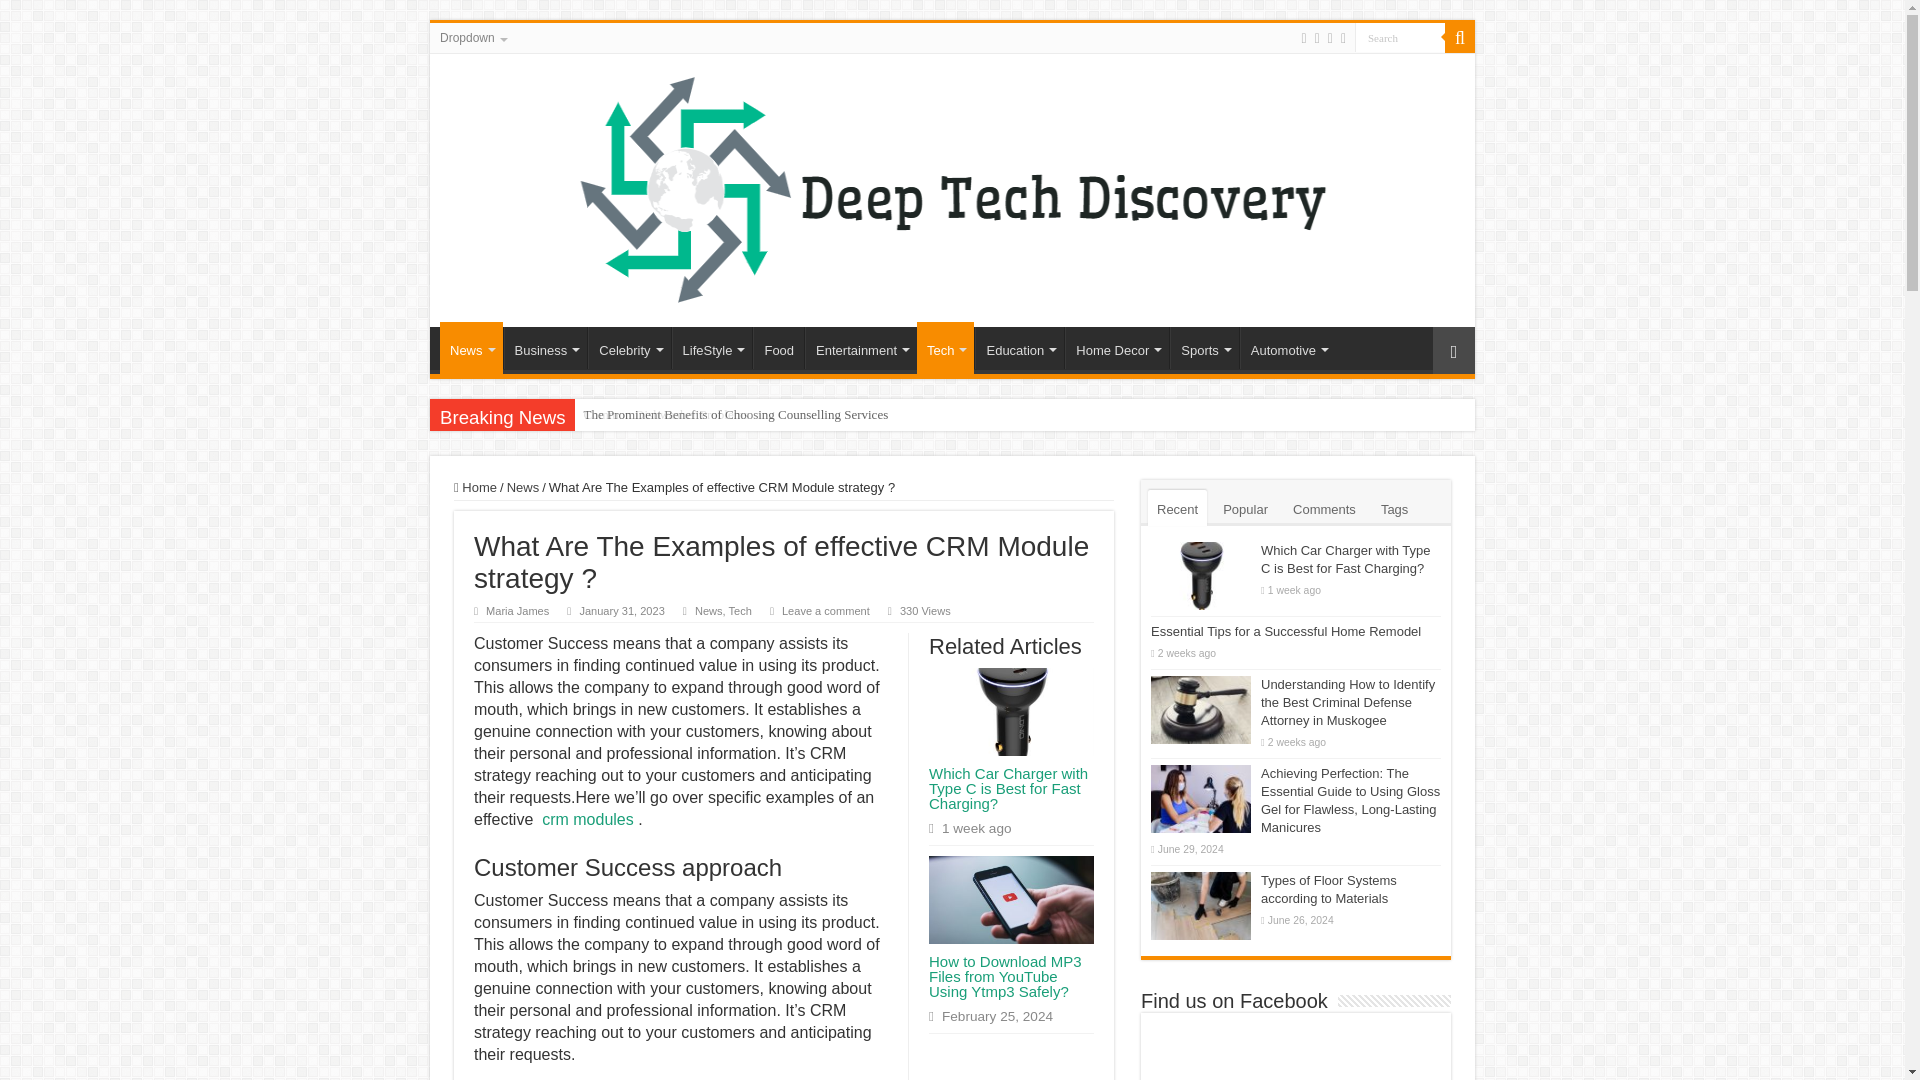 This screenshot has height=1080, width=1920. I want to click on Deep Tech Discovery, so click(952, 186).